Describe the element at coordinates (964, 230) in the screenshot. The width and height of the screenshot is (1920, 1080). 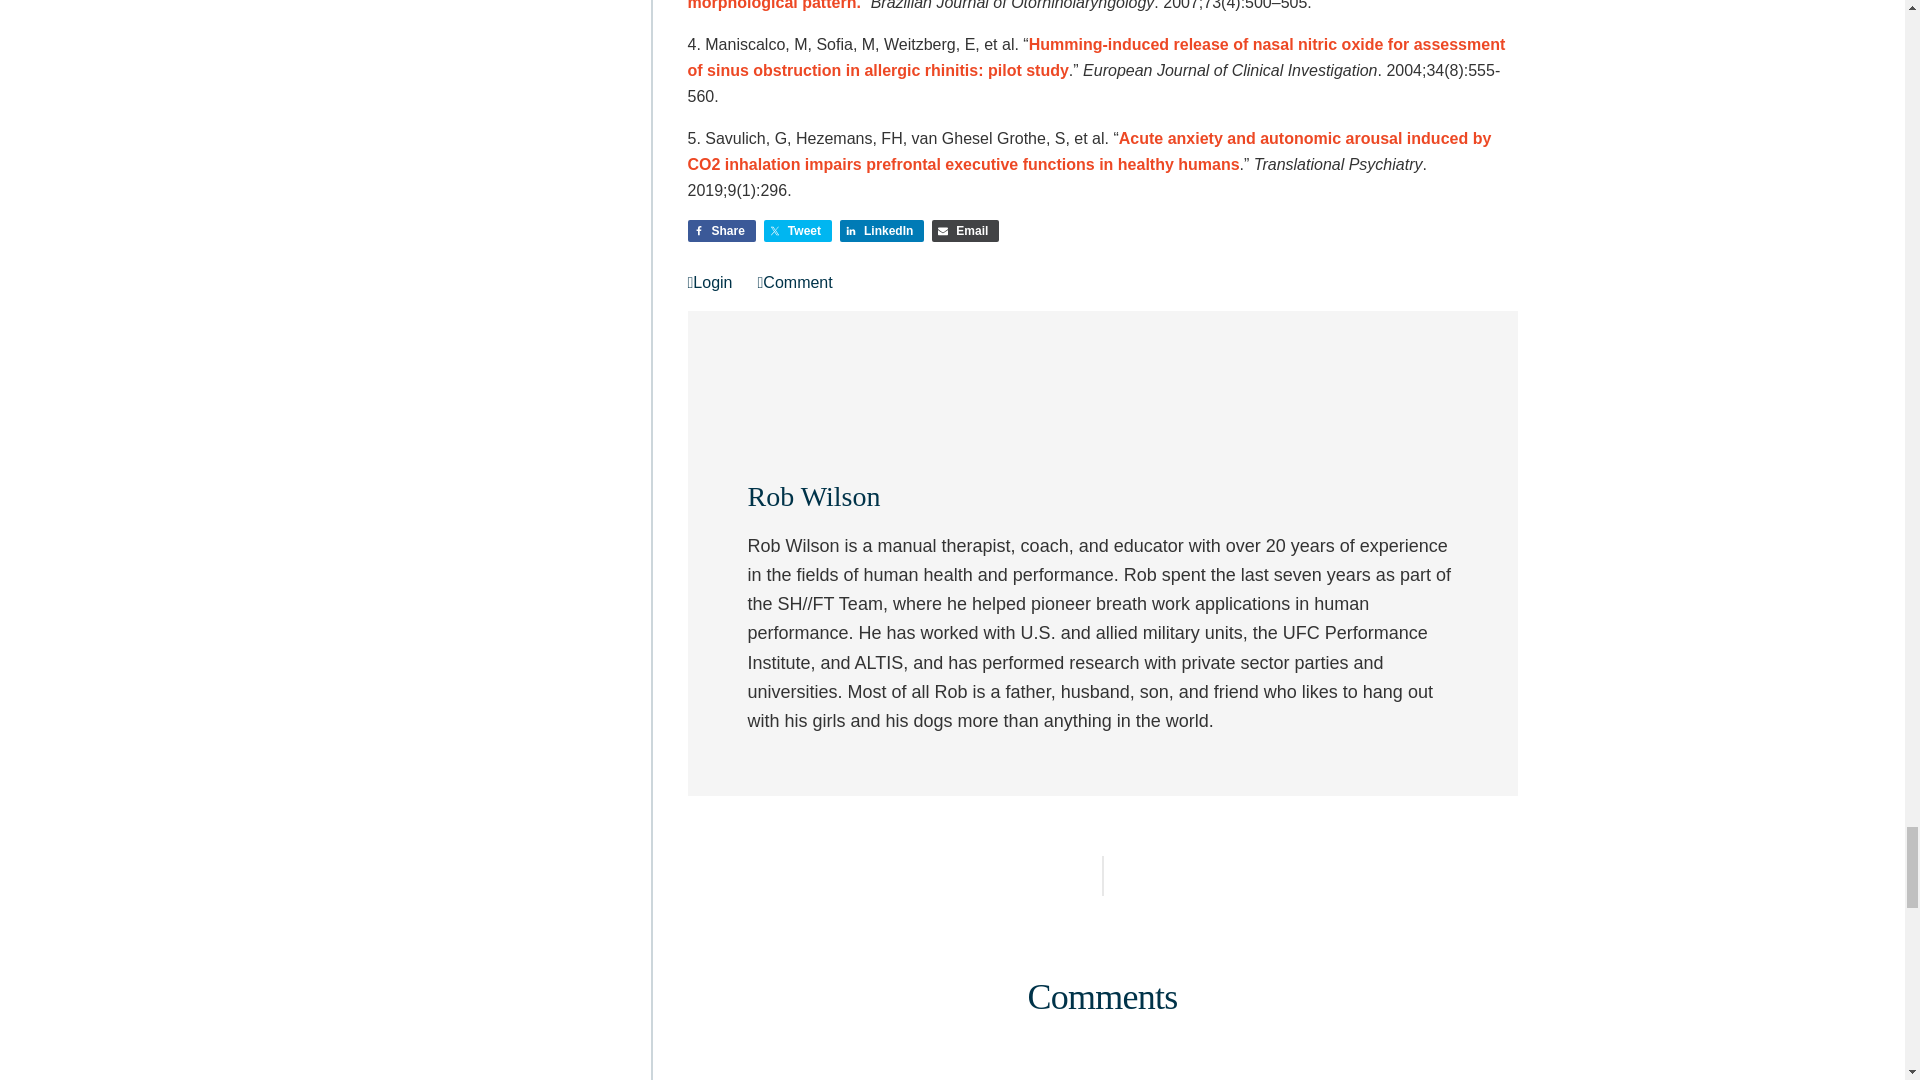
I see `Email` at that location.